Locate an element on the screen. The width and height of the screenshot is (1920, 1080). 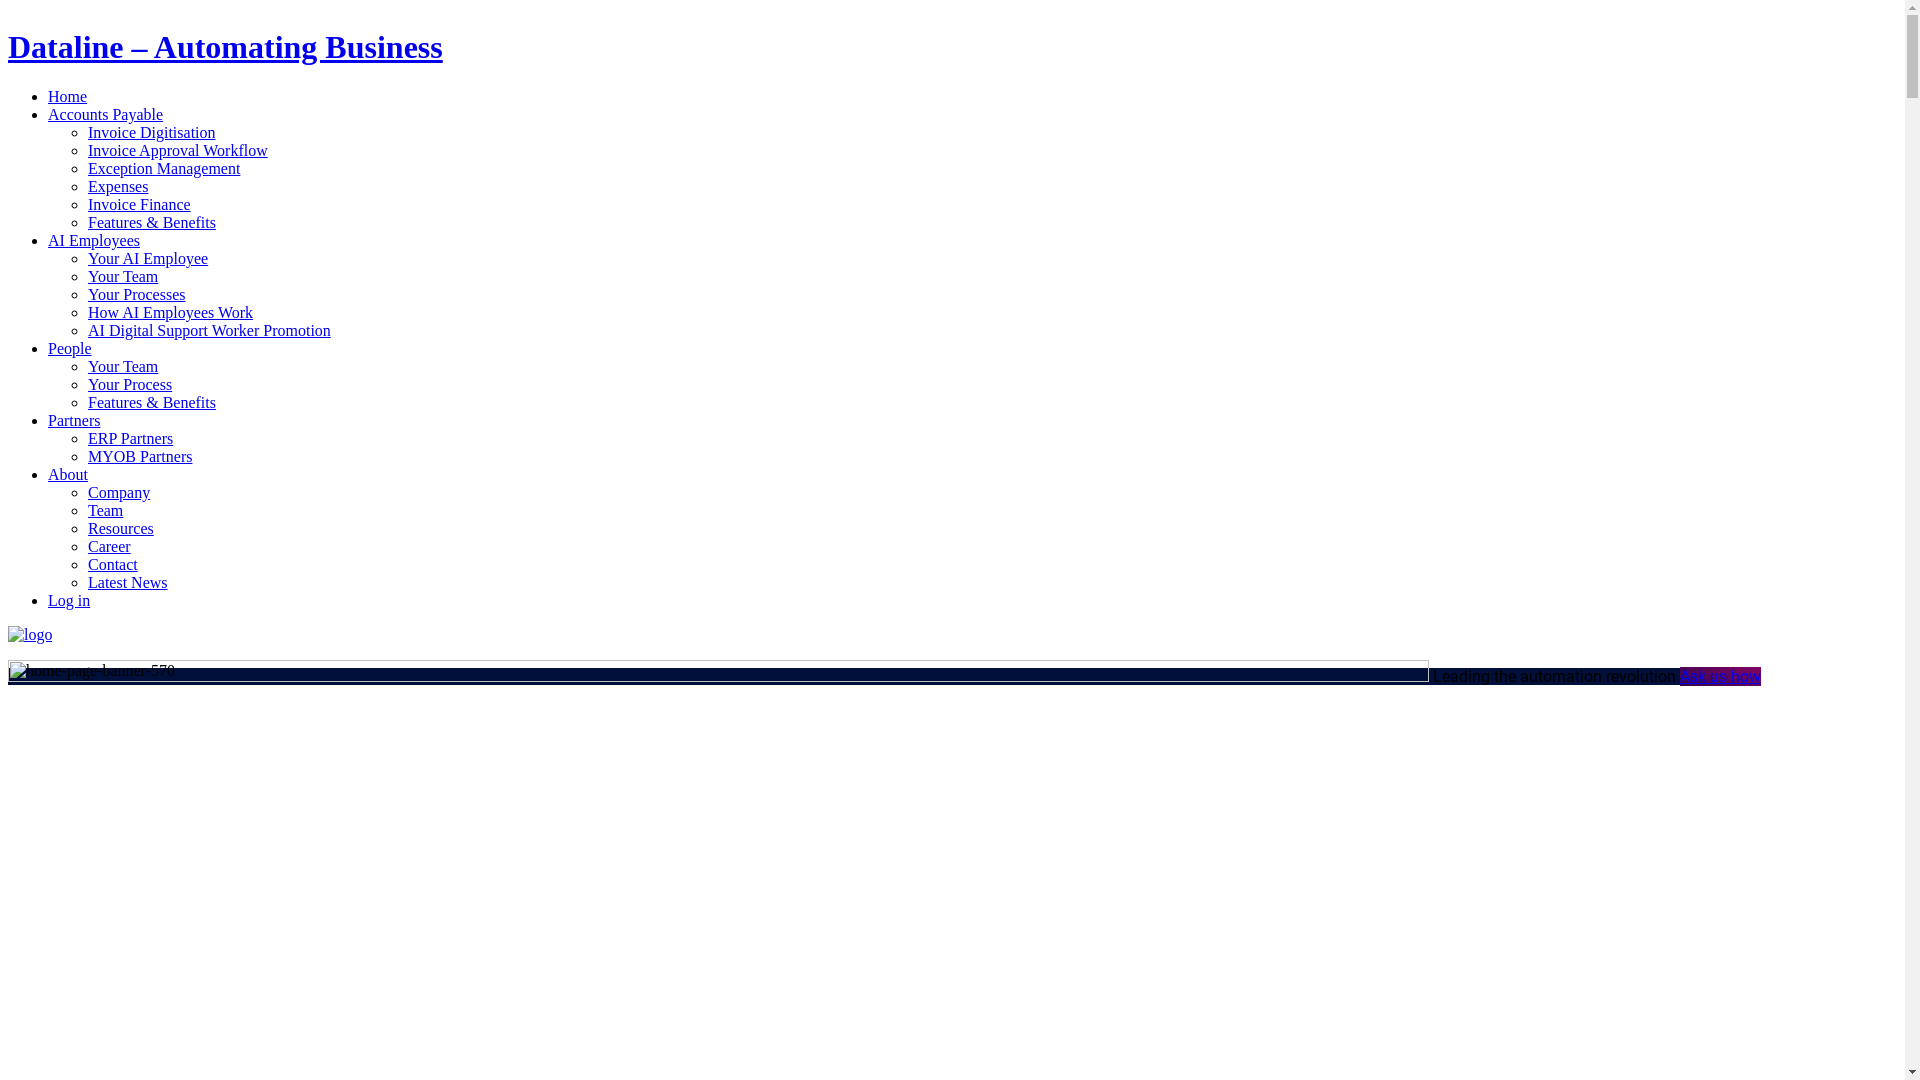
AI Employees is located at coordinates (94, 240).